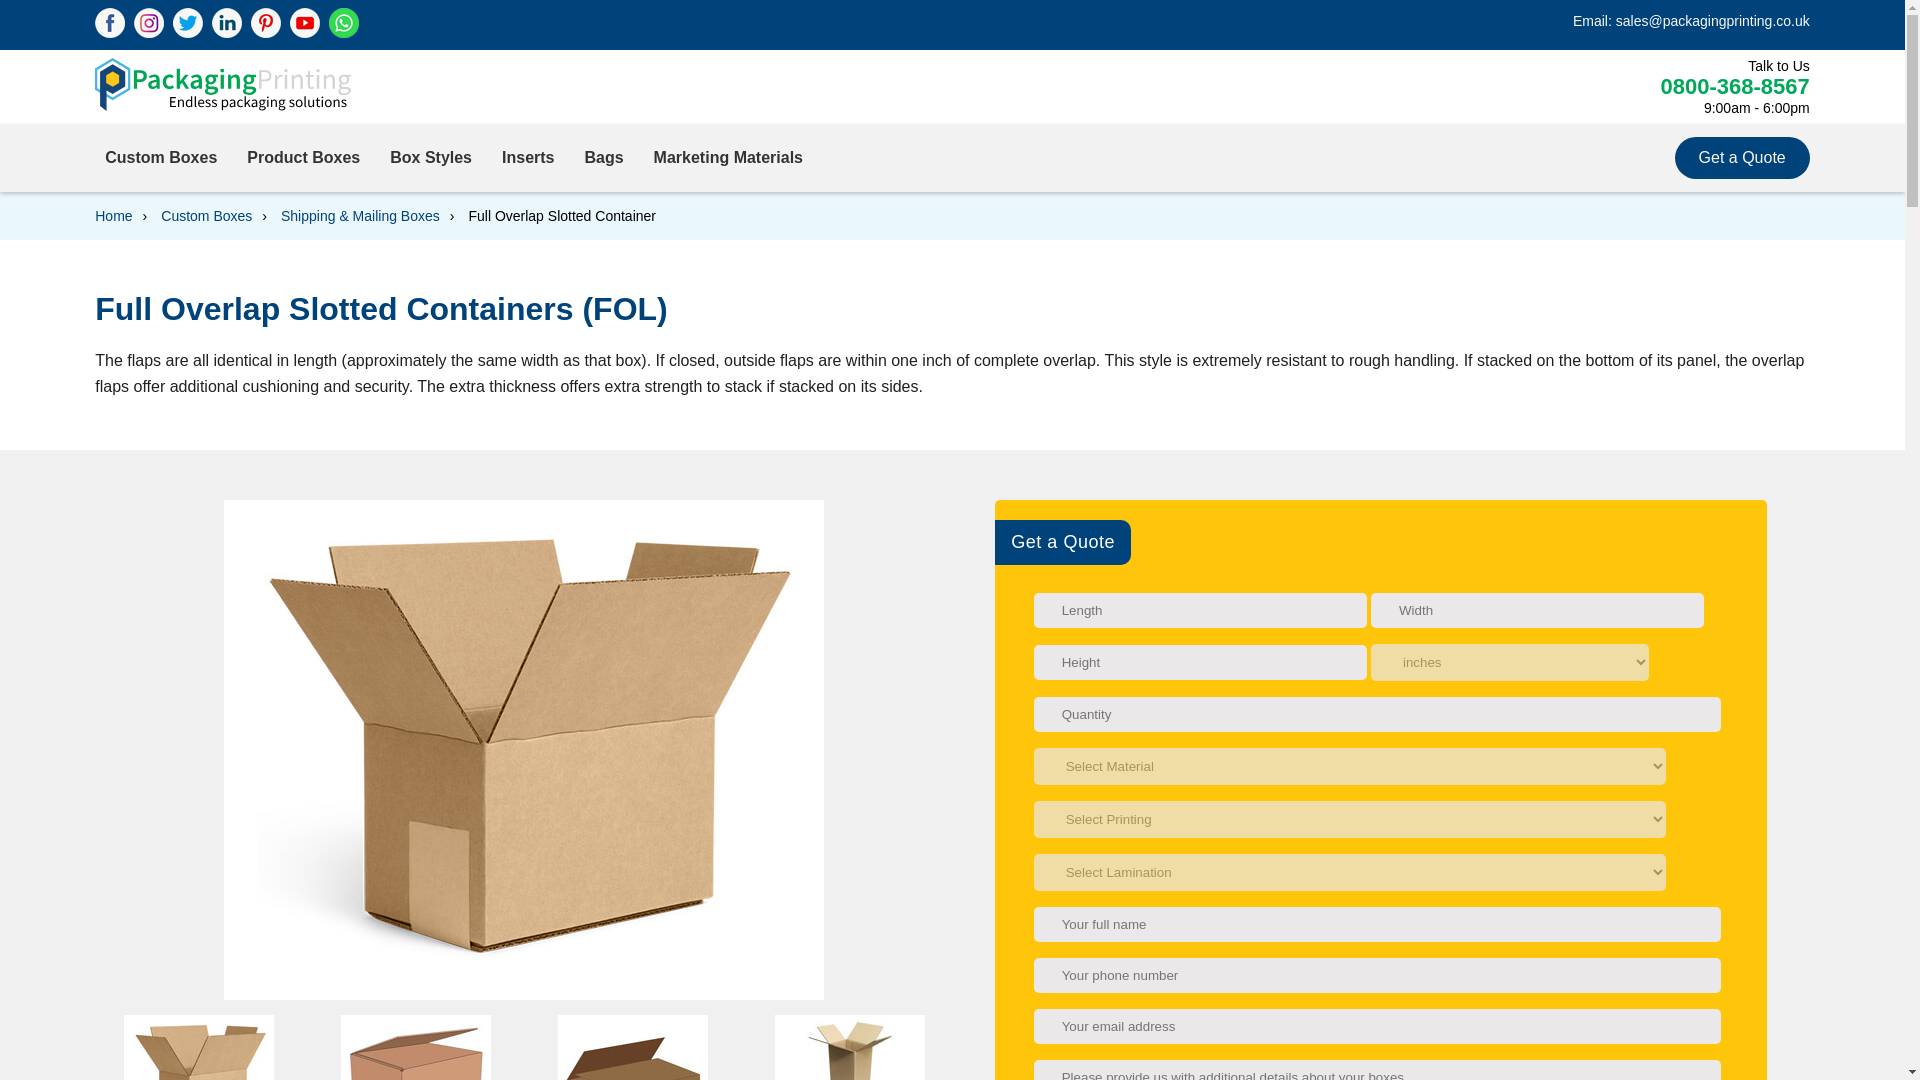  What do you see at coordinates (602, 158) in the screenshot?
I see `Bags` at bounding box center [602, 158].